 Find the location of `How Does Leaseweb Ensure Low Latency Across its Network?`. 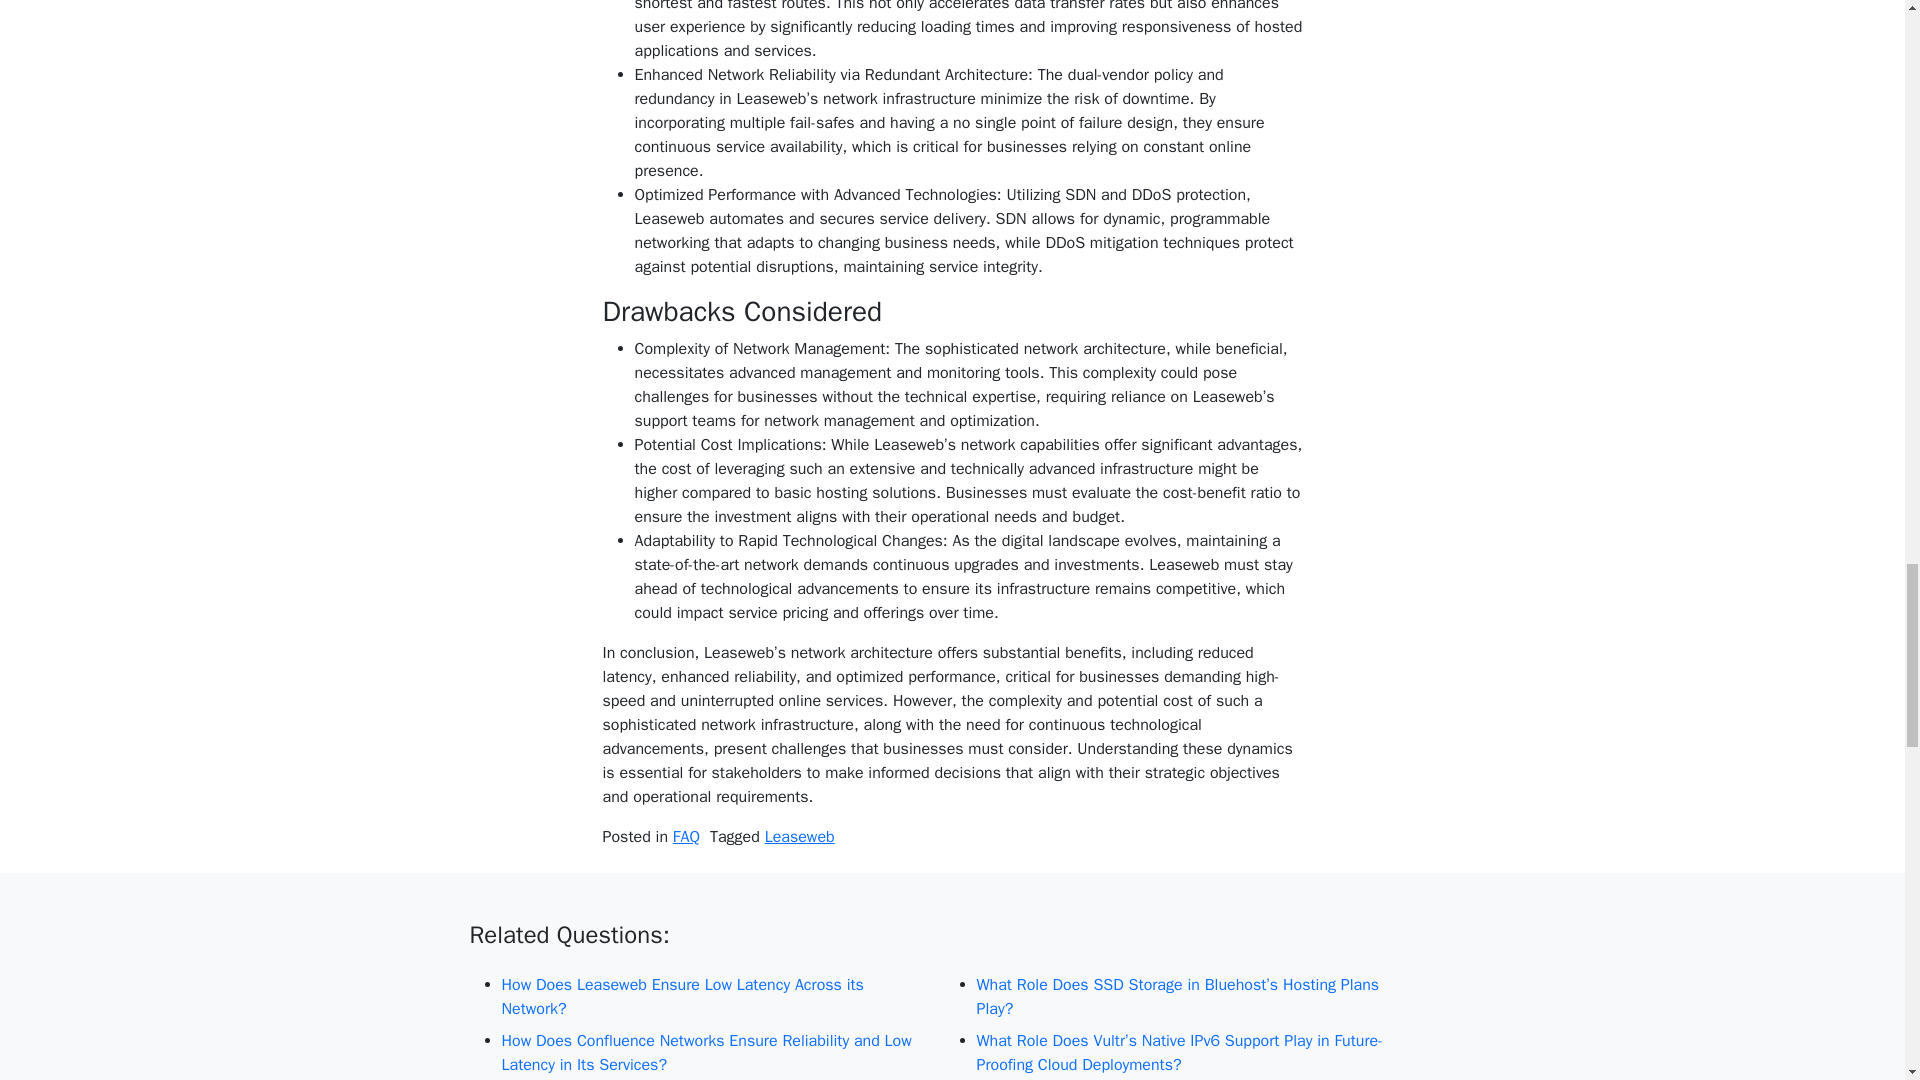

How Does Leaseweb Ensure Low Latency Across its Network? is located at coordinates (715, 996).